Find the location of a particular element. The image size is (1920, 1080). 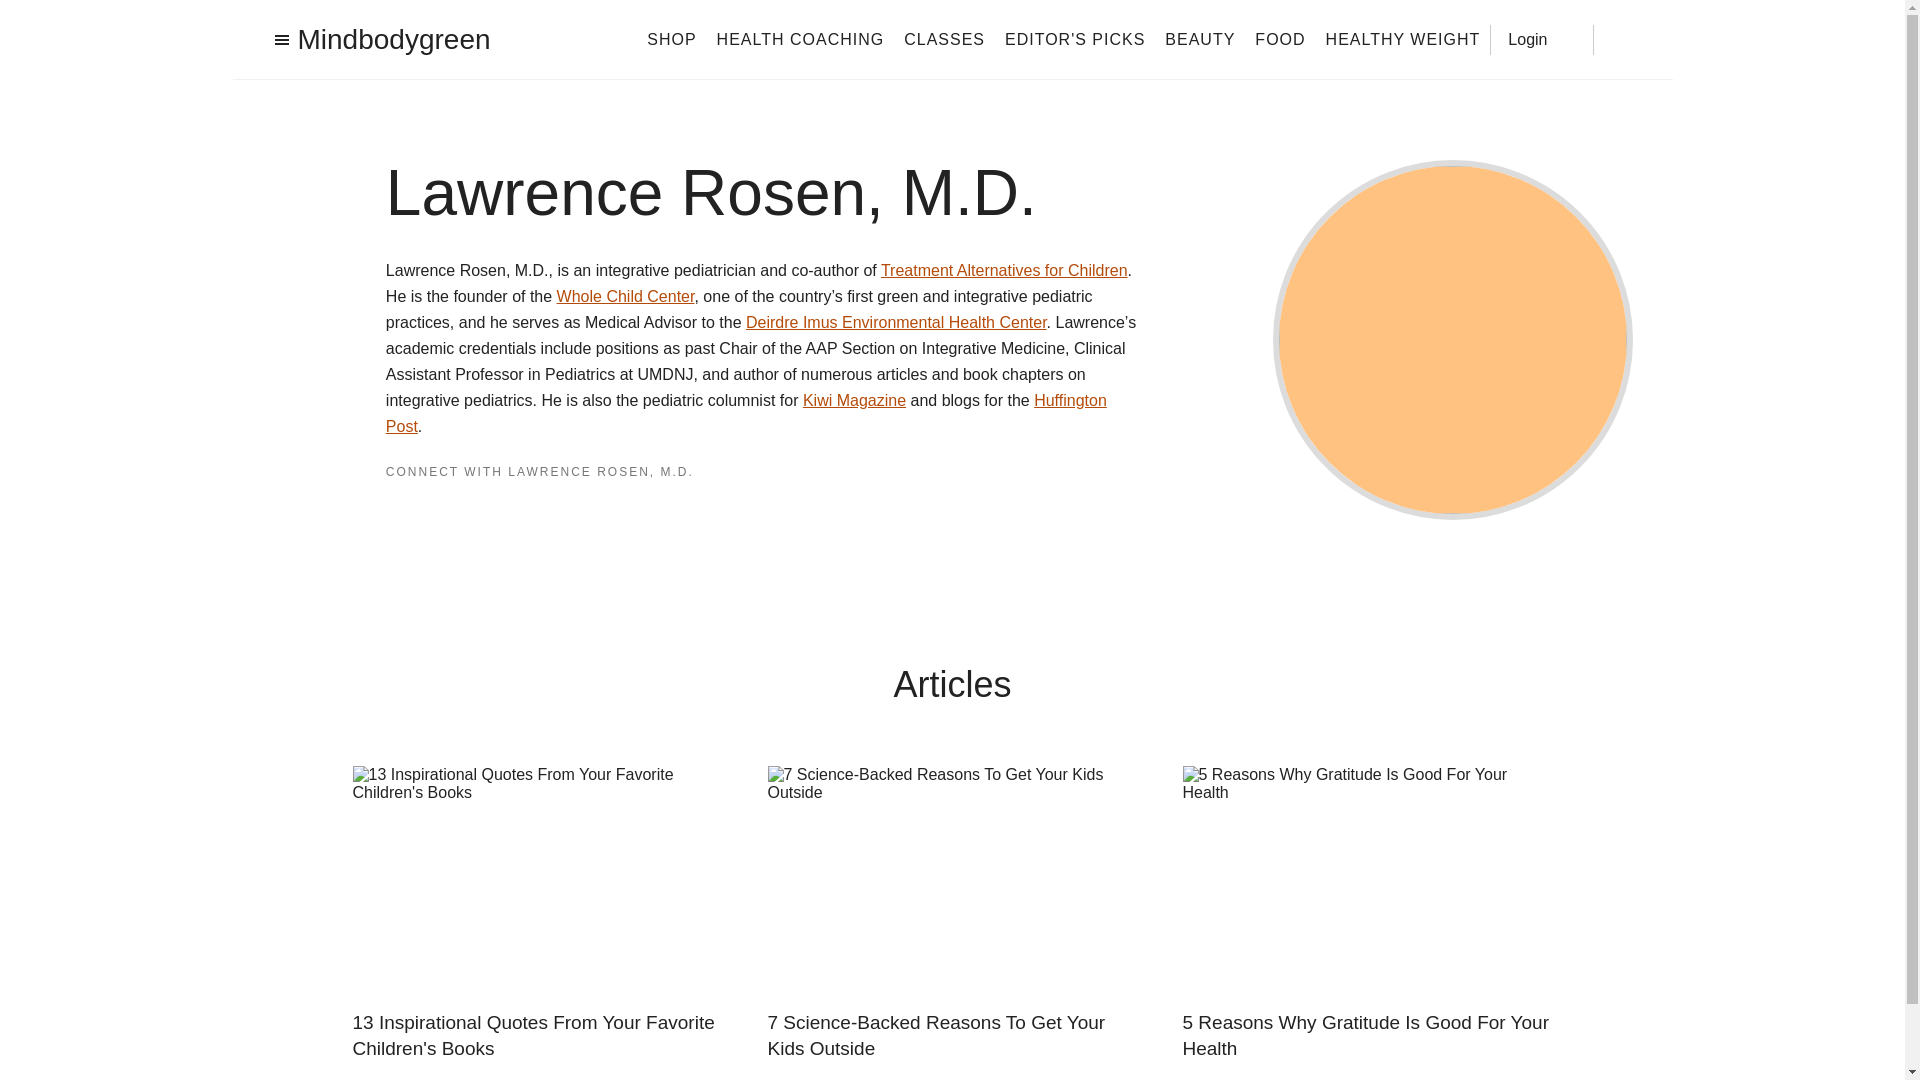

Huffington Post is located at coordinates (746, 414).